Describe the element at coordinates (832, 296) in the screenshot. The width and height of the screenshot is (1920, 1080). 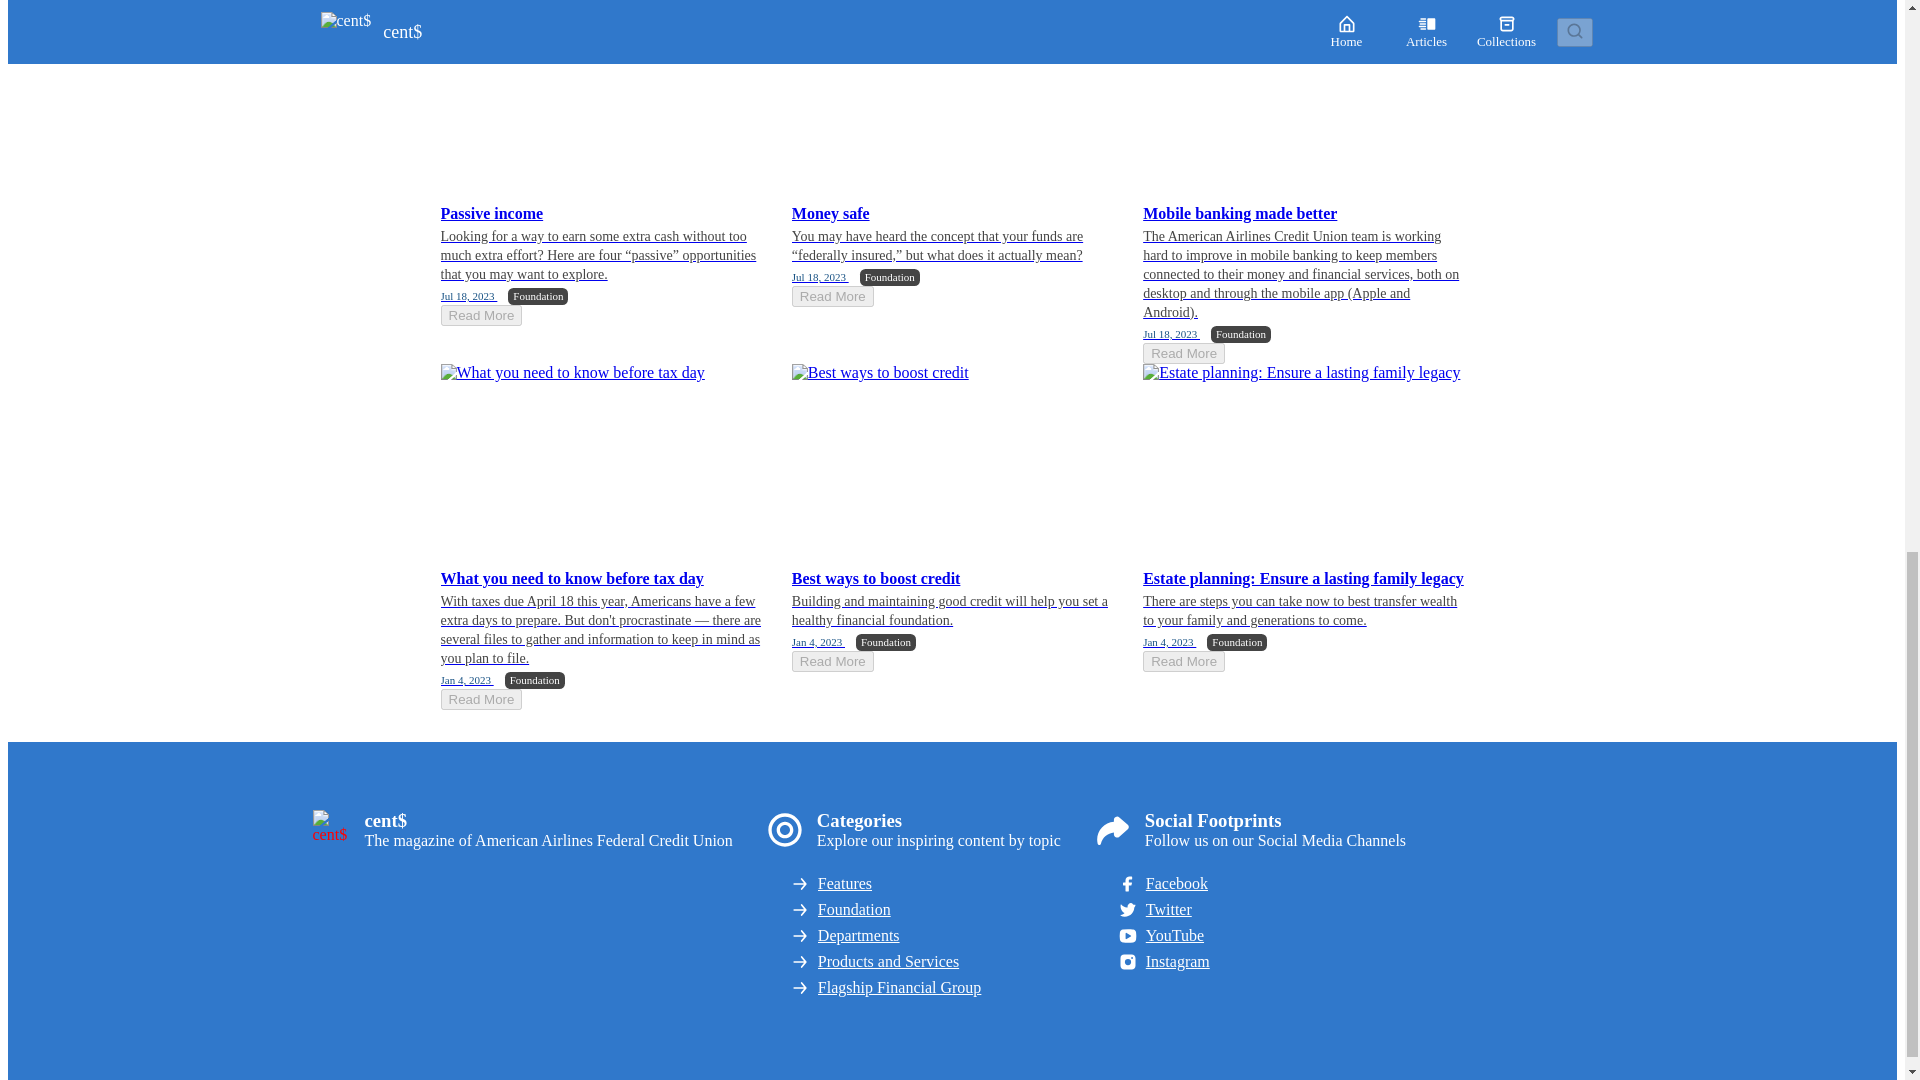
I see `Read More` at that location.